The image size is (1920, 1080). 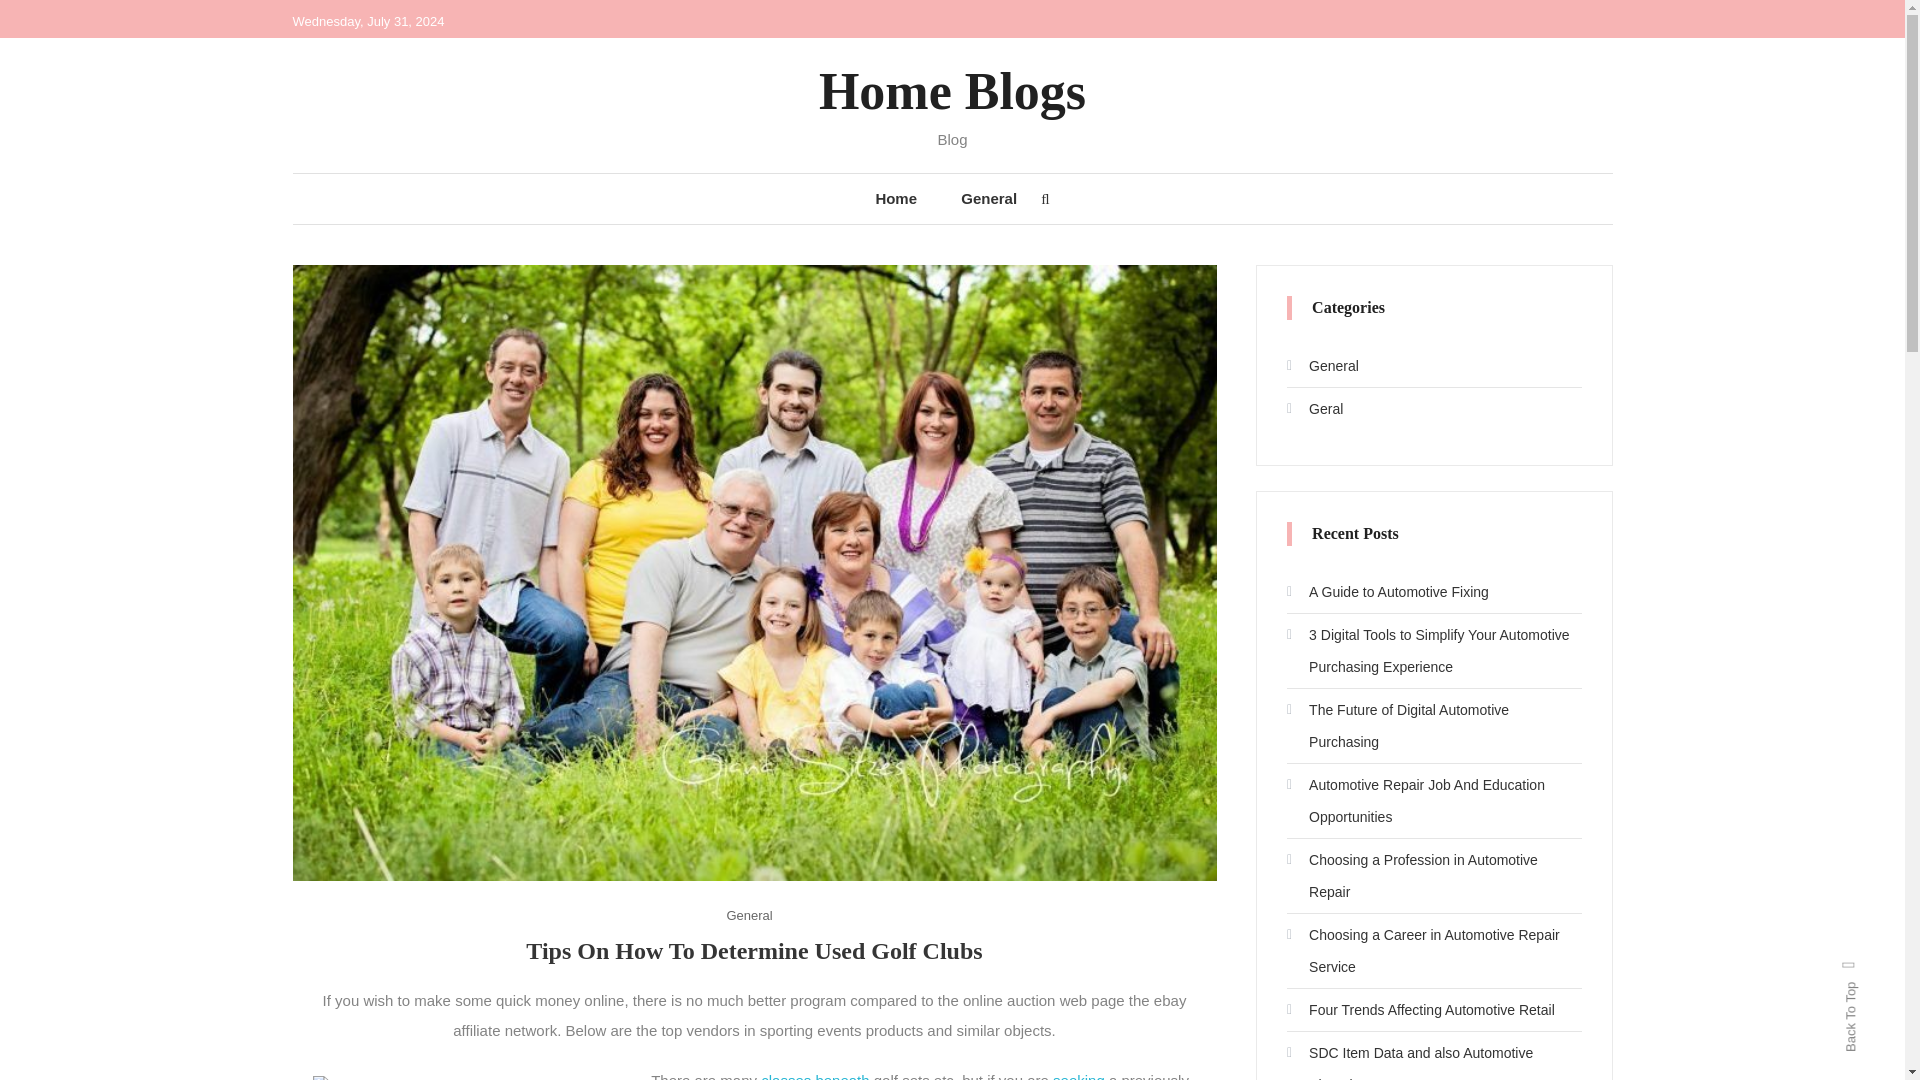 I want to click on SDC Item Data and also Automotive Shopping, so click(x=1433, y=1058).